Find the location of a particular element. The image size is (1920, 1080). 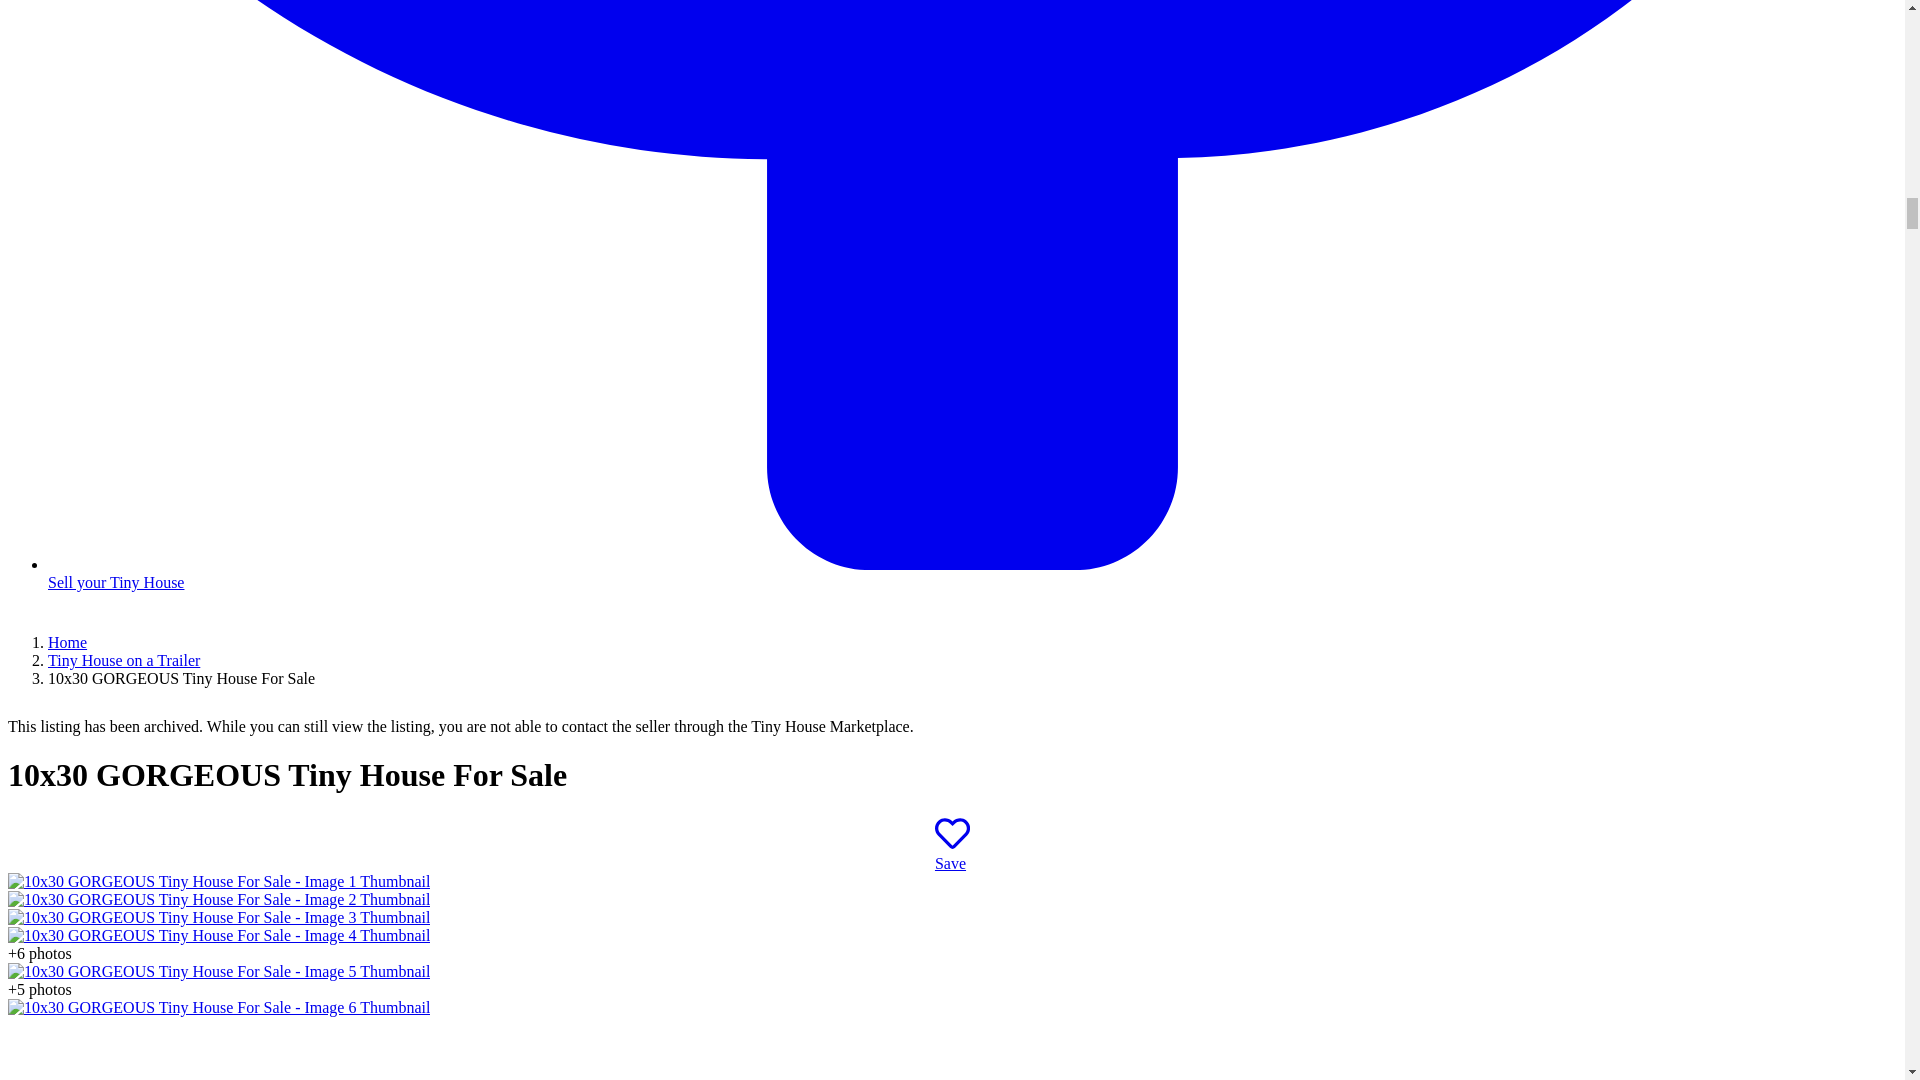

10x30 GORGEOUS Tiny House For Sale is located at coordinates (218, 971).